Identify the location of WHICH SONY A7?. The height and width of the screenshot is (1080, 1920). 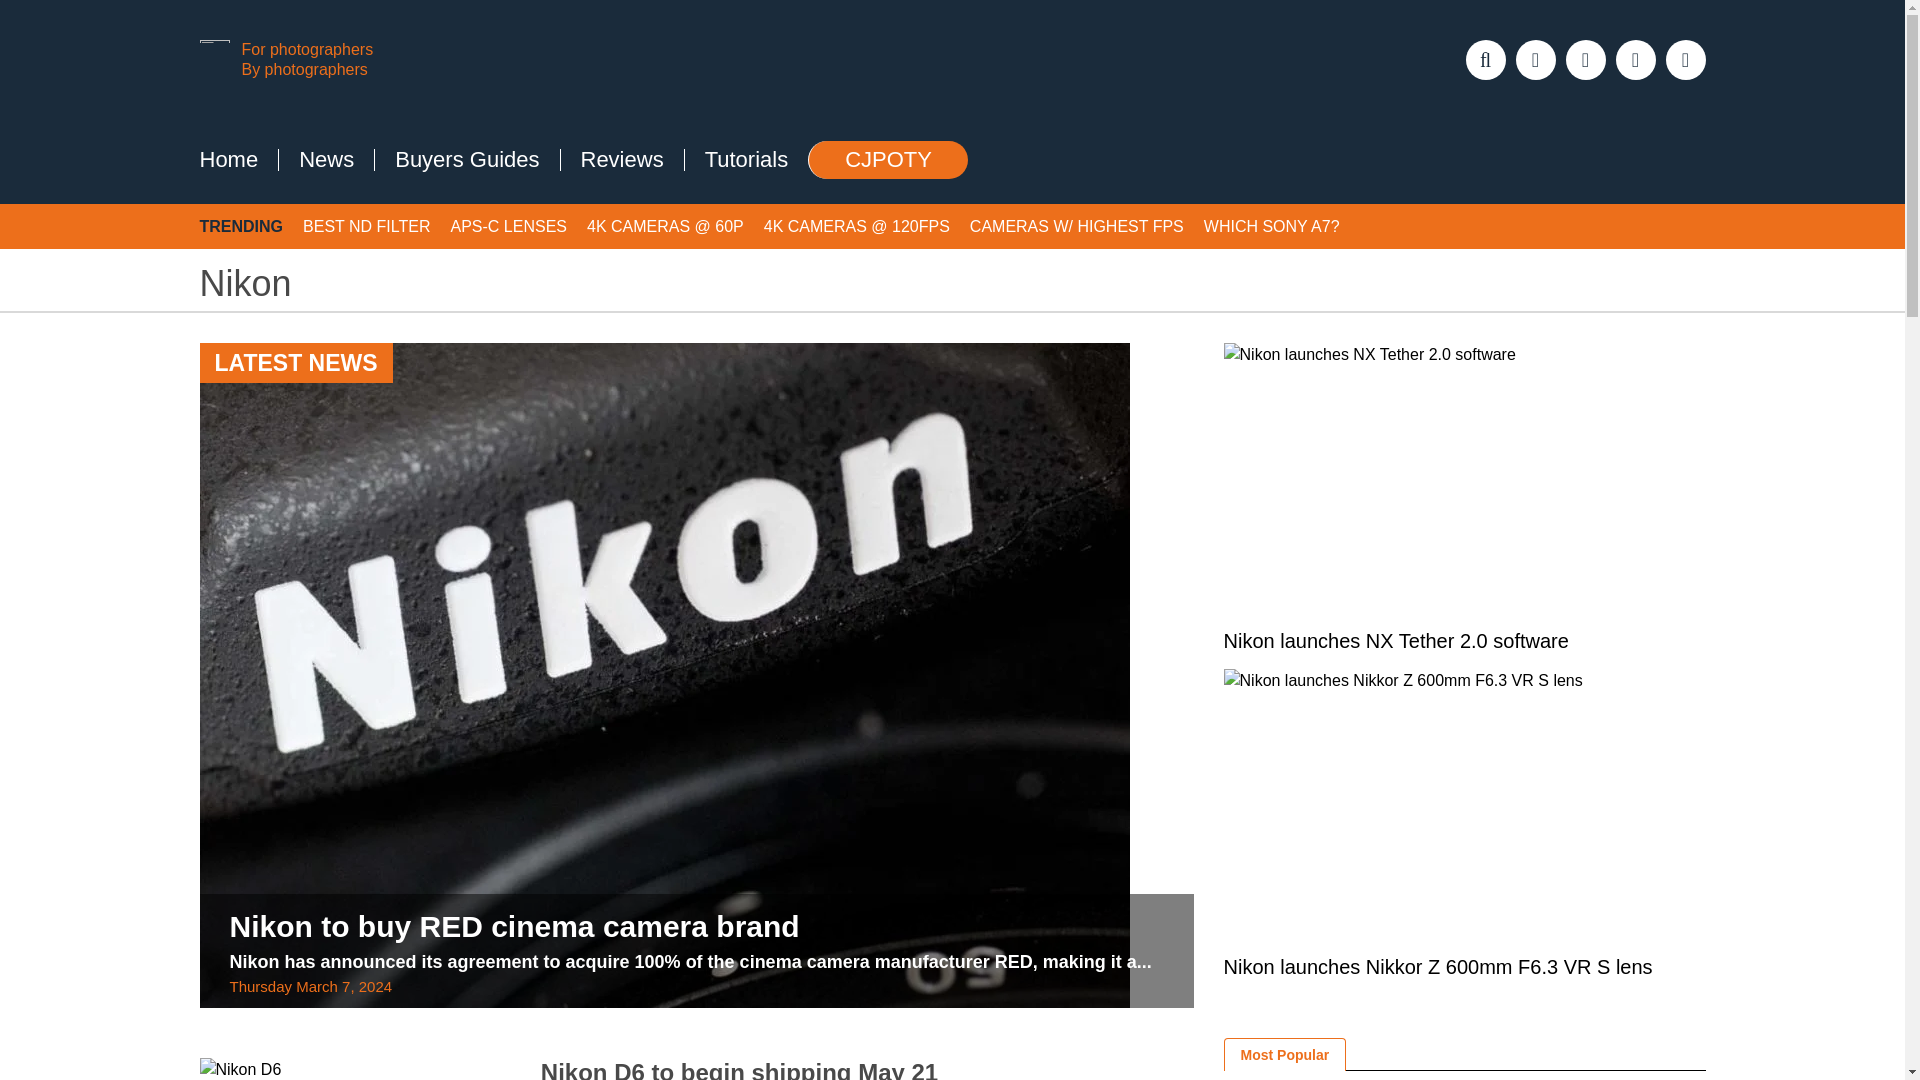
(1272, 232).